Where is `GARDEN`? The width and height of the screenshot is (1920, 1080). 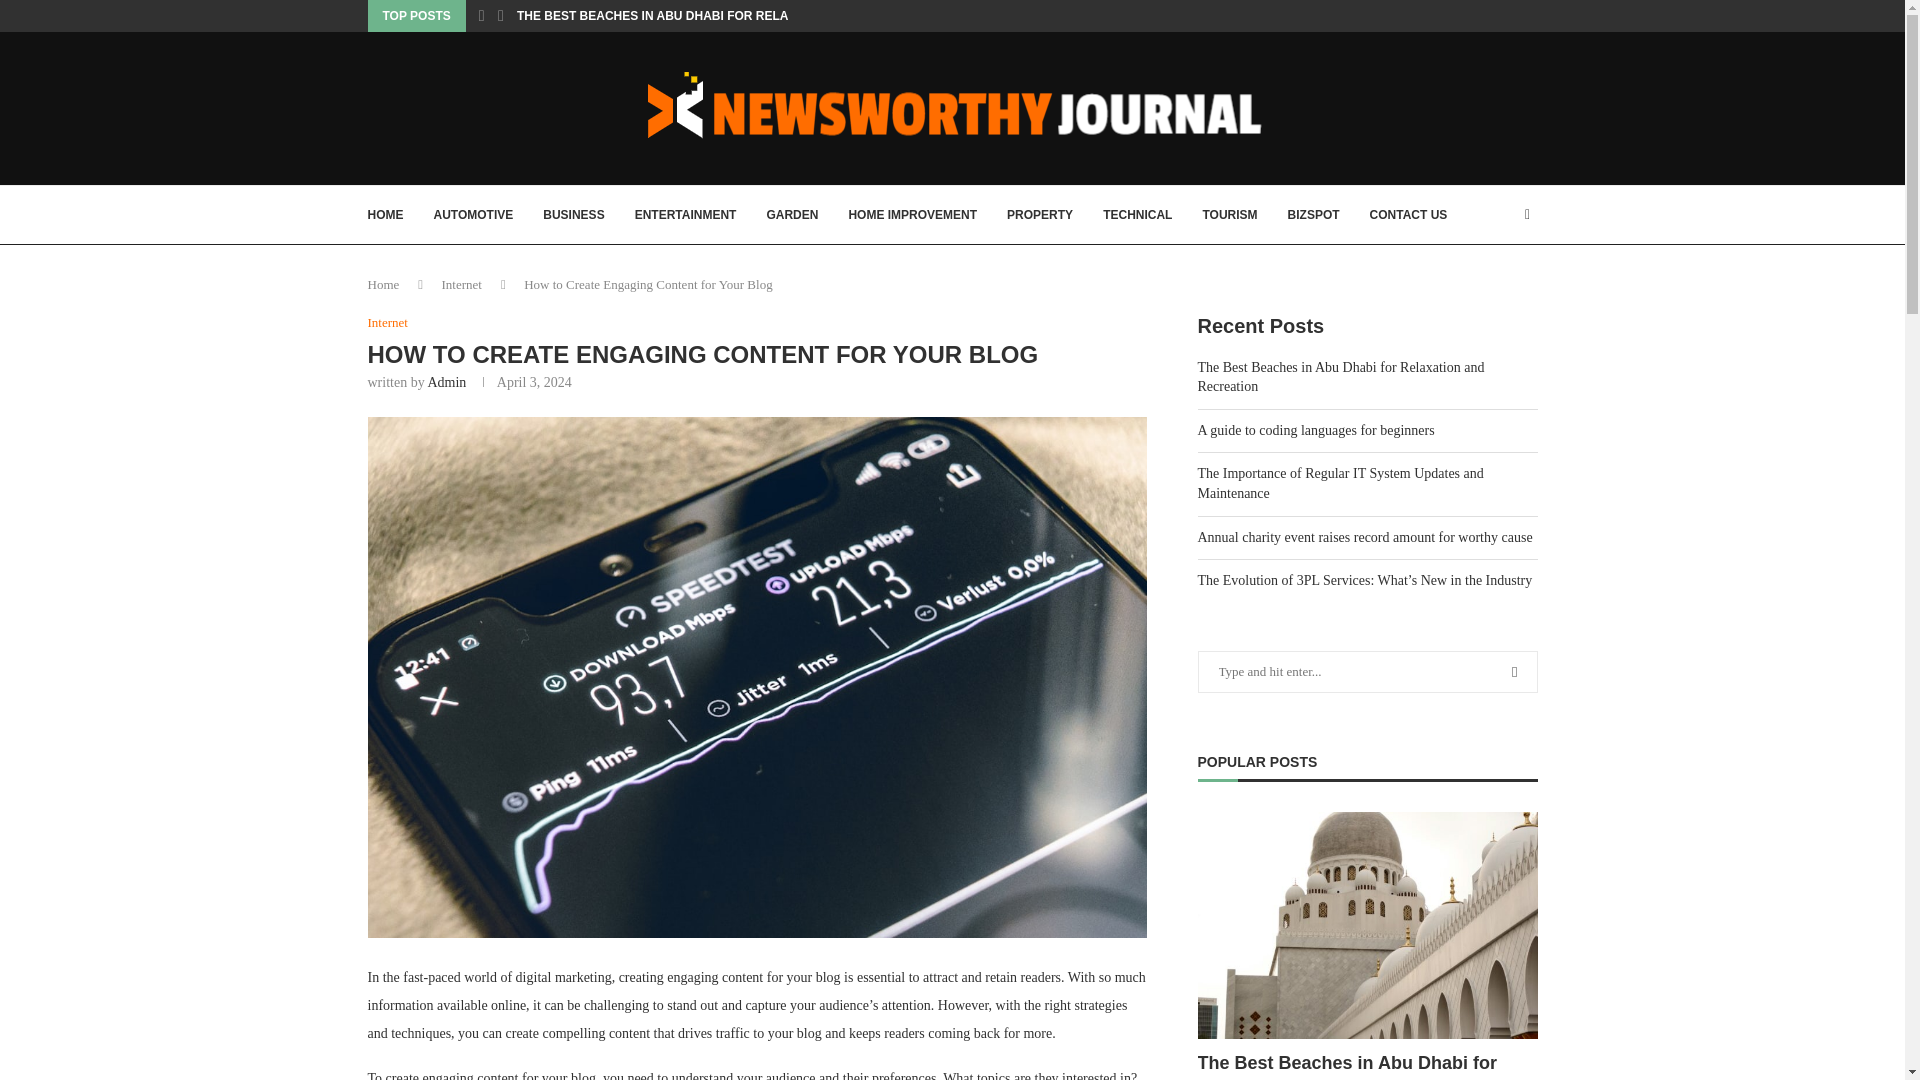 GARDEN is located at coordinates (792, 214).